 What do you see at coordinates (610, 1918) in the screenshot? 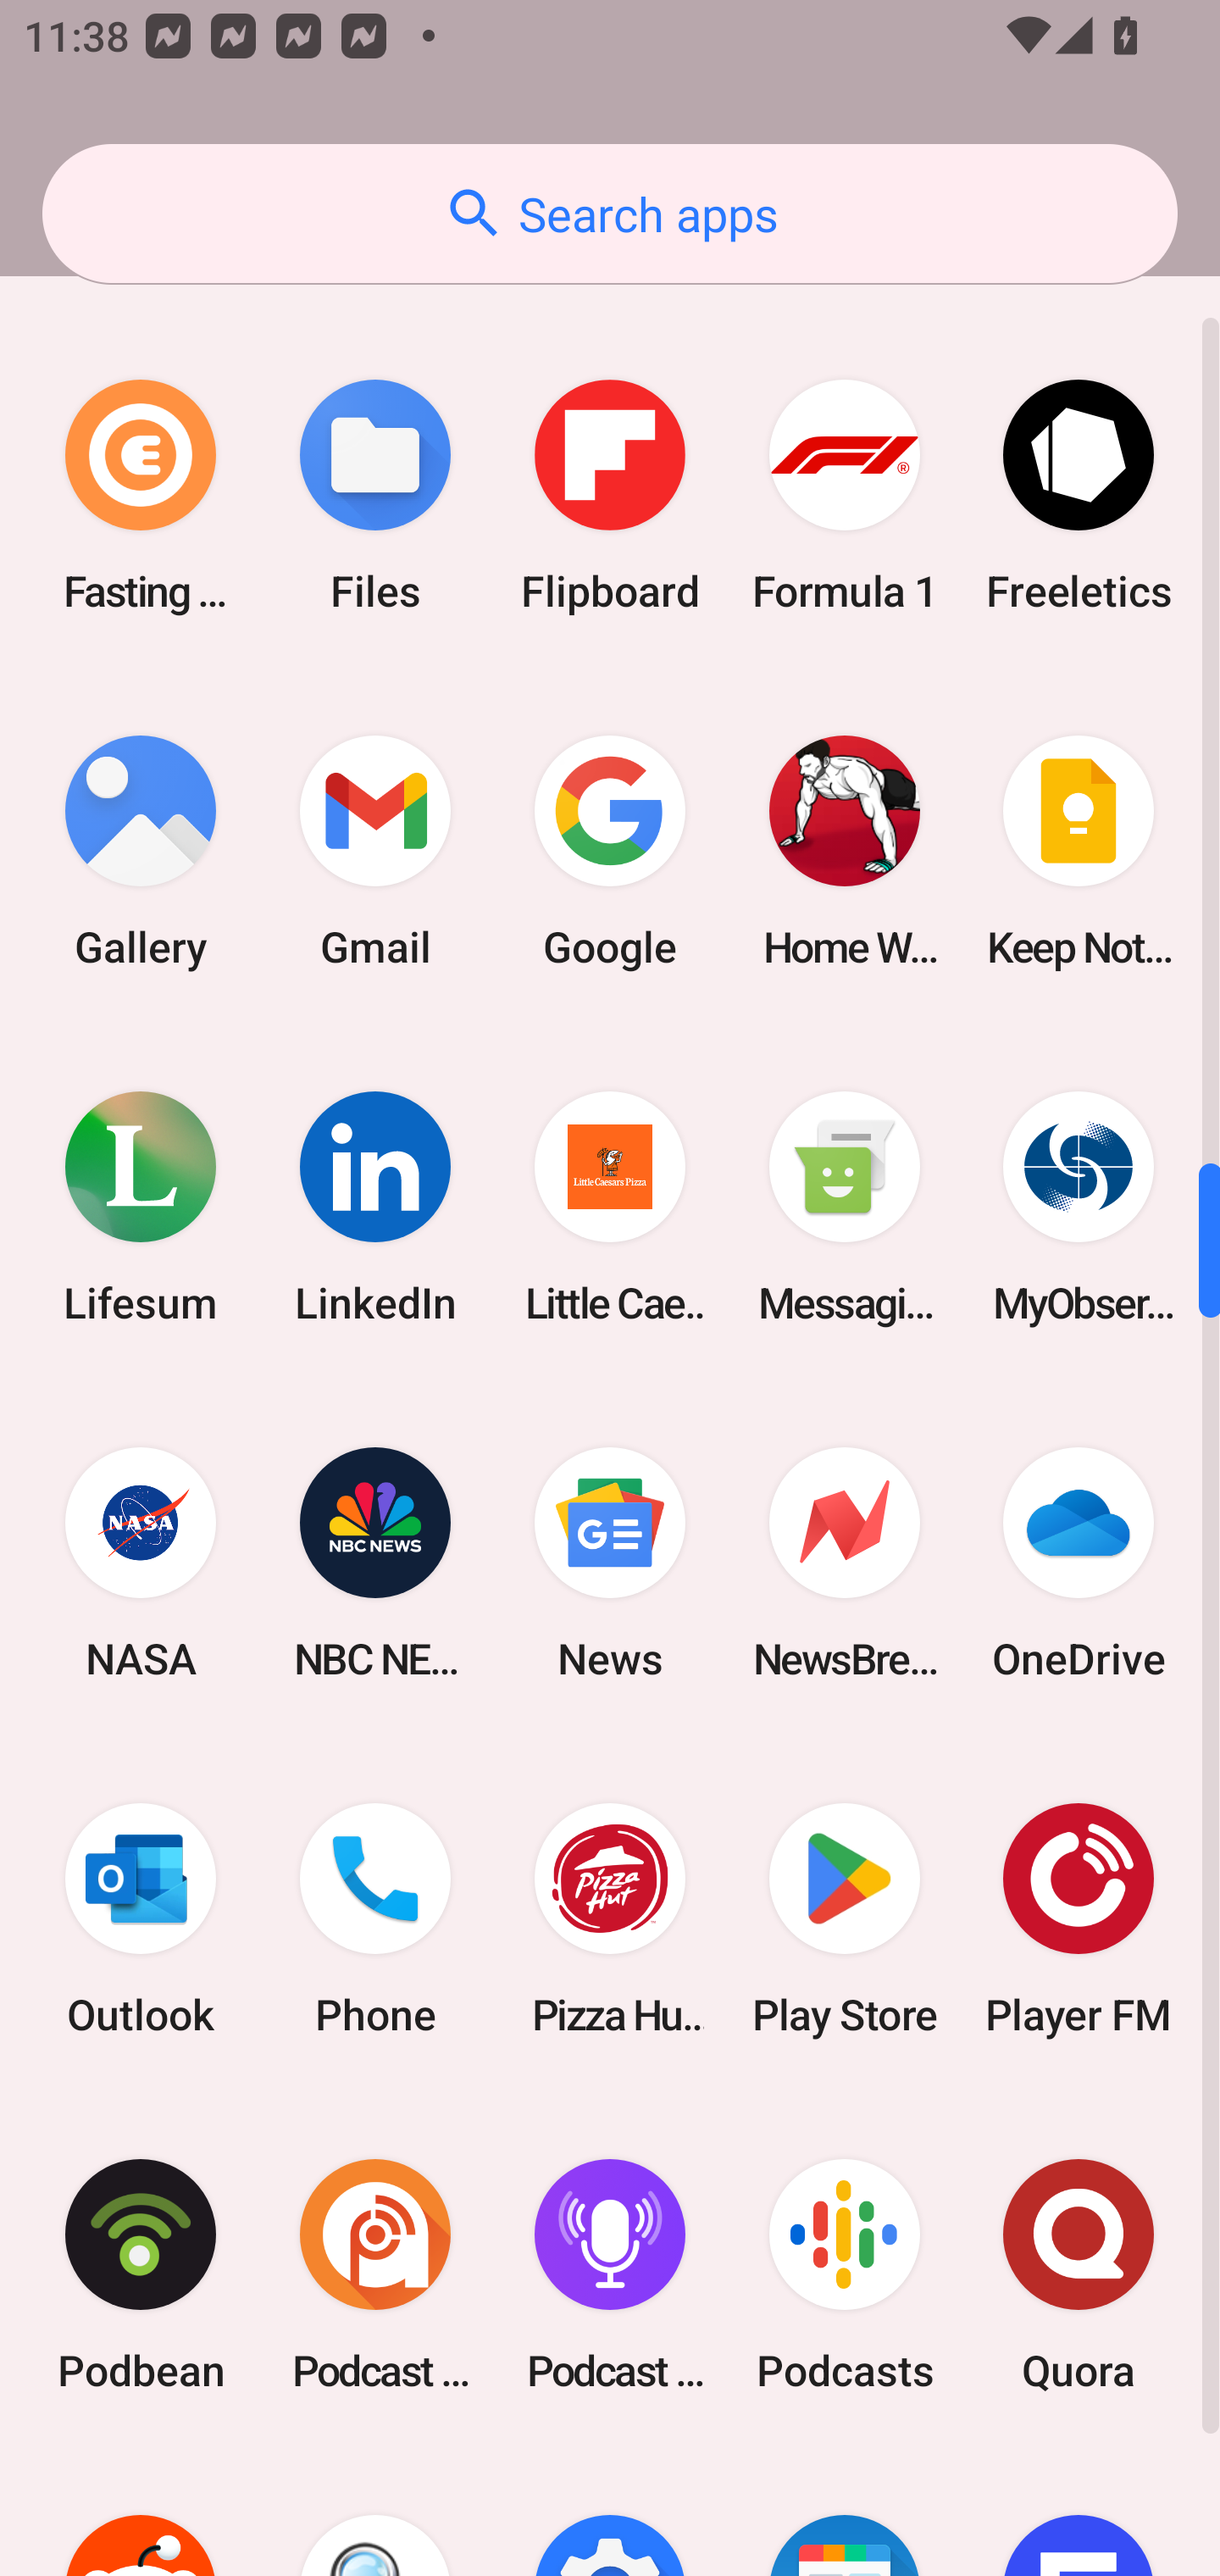
I see `Pizza Hut HK & Macau` at bounding box center [610, 1918].